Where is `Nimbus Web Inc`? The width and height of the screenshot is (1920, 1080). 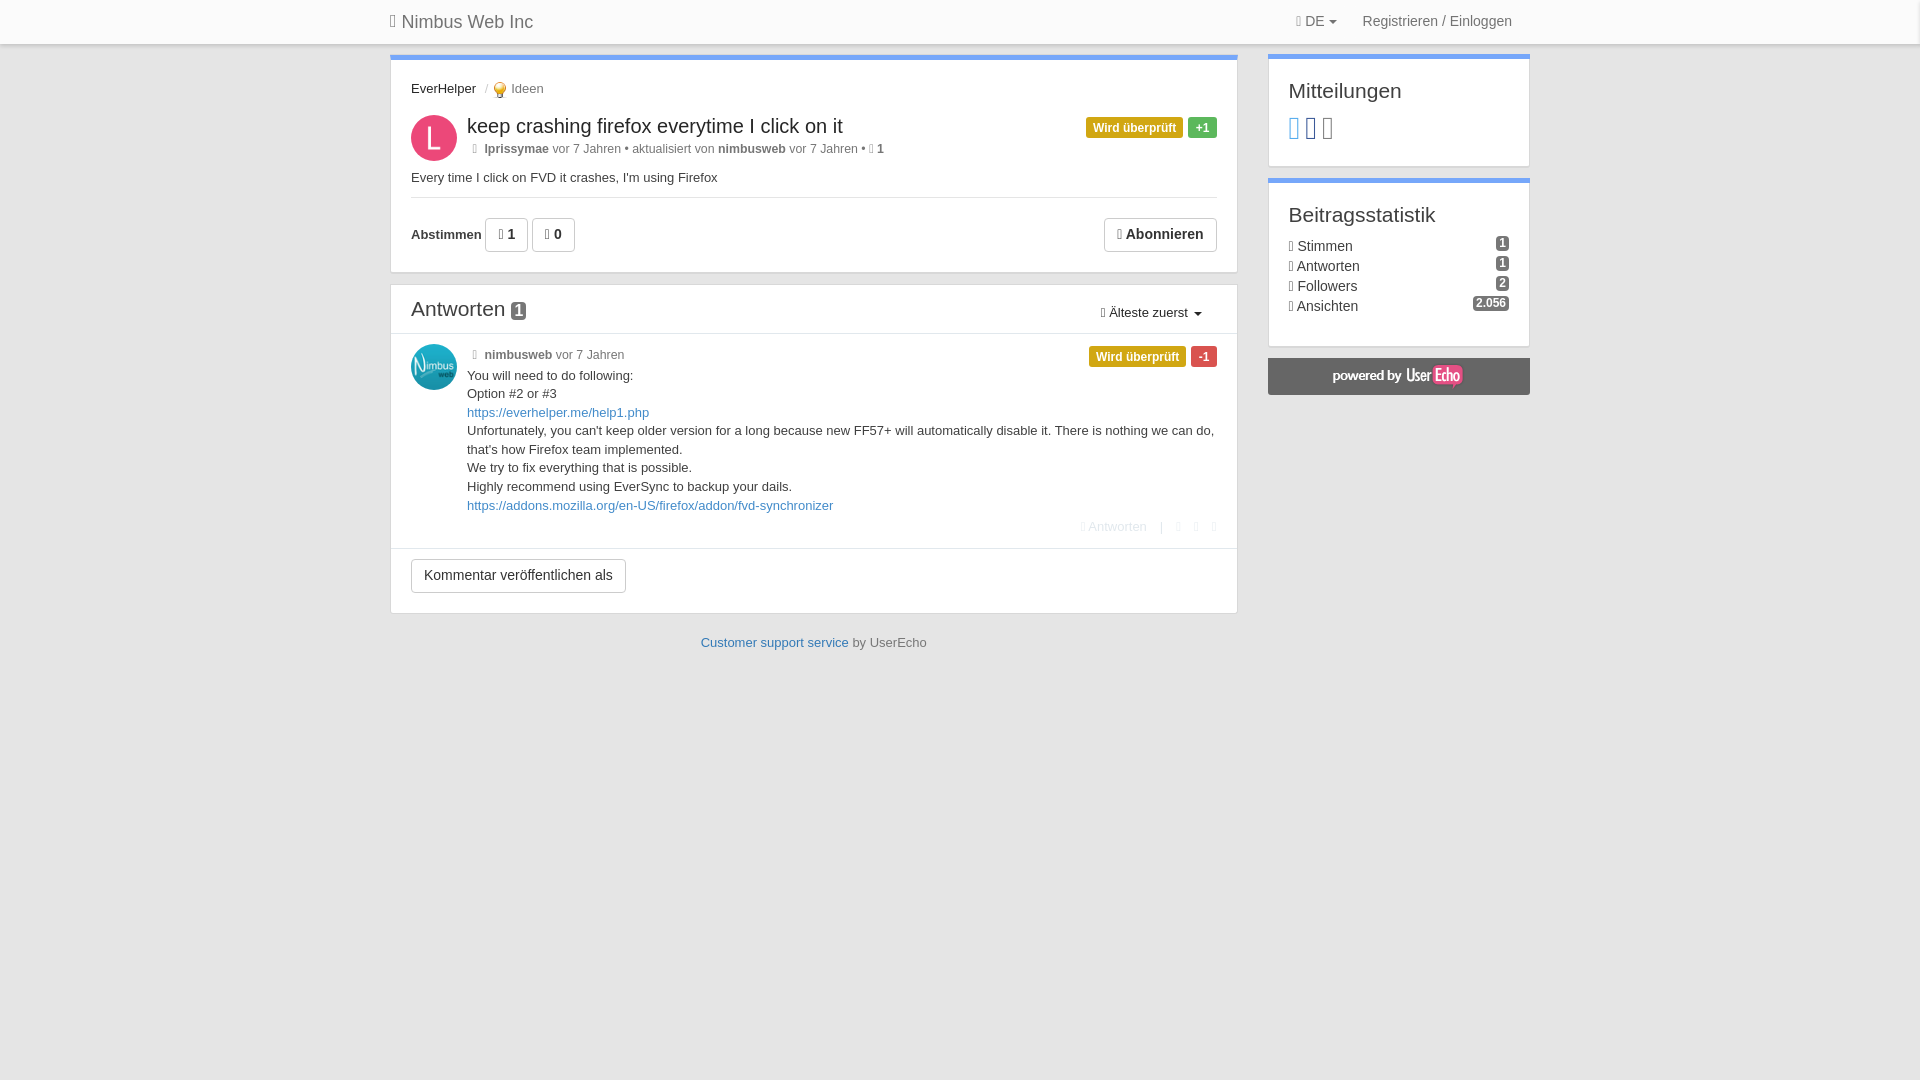 Nimbus Web Inc is located at coordinates (460, 22).